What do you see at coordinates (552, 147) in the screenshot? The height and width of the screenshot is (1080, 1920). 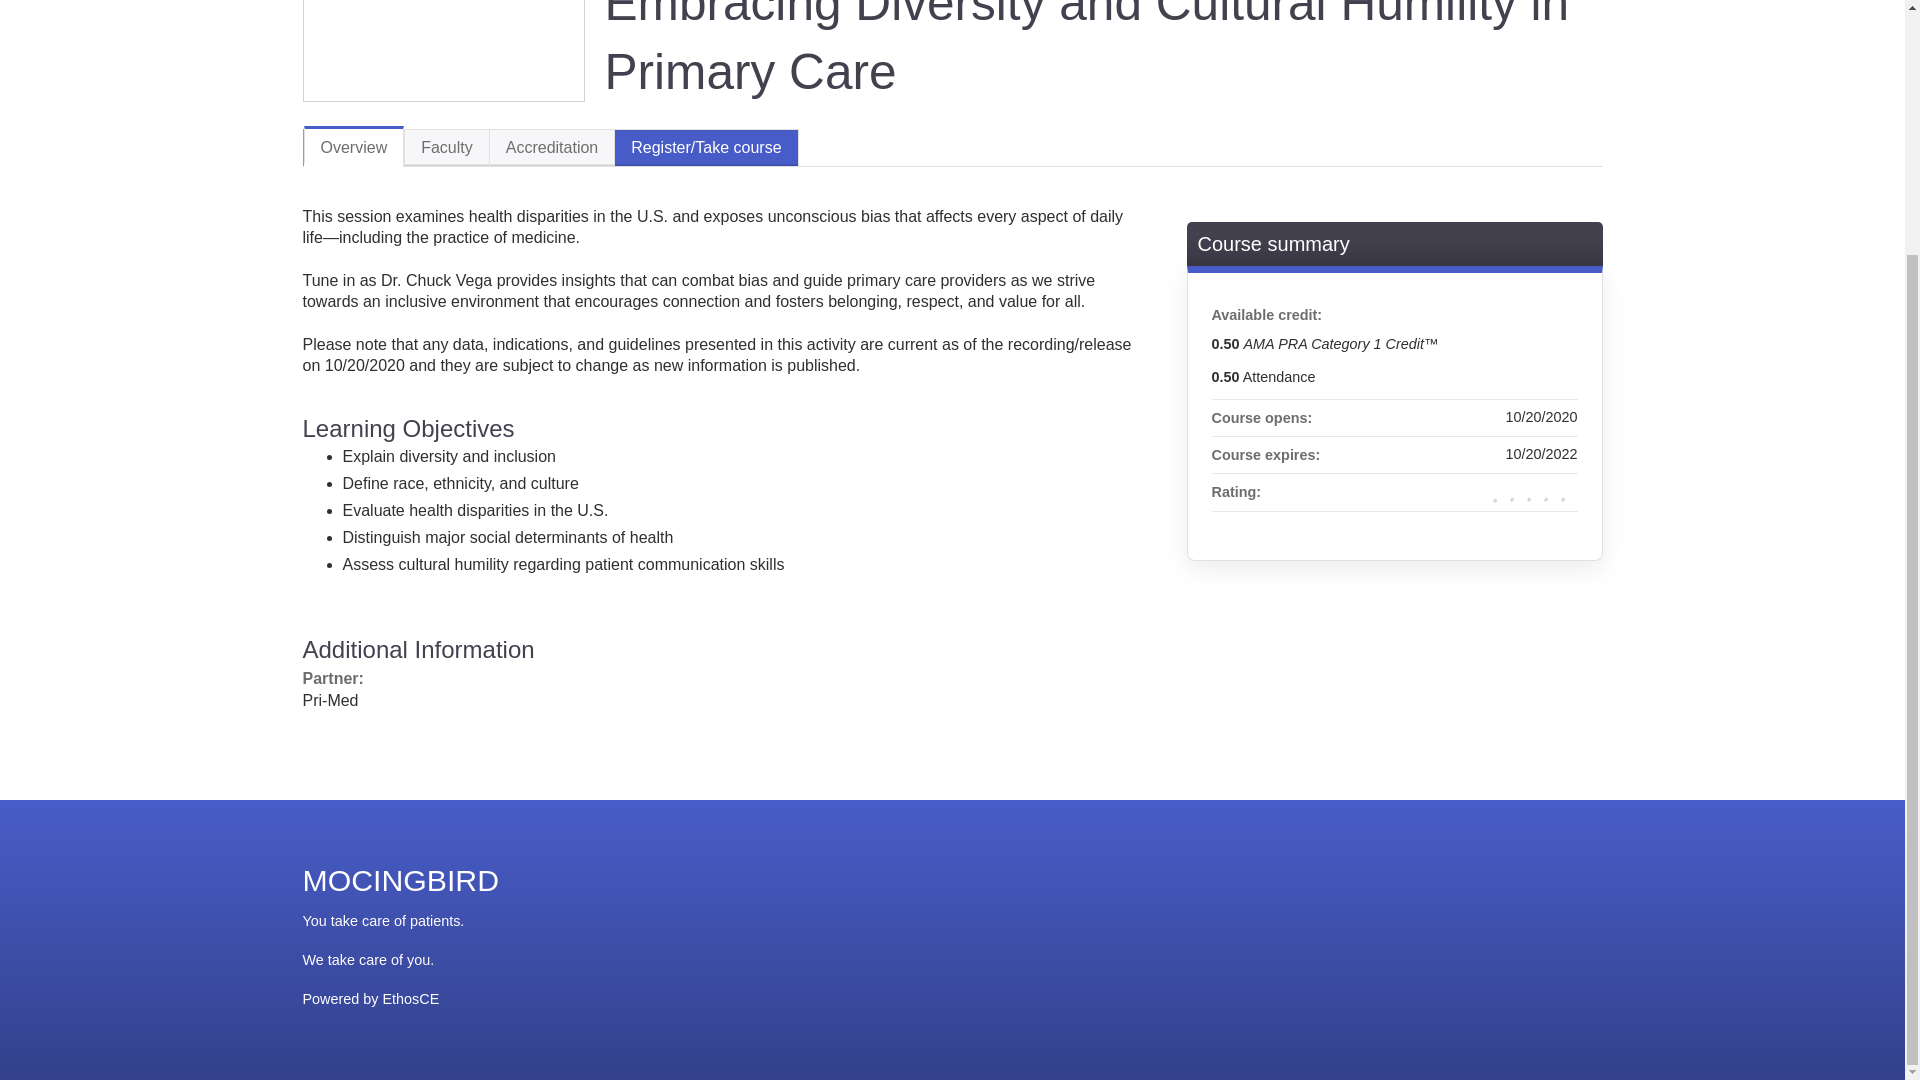 I see `Accreditation` at bounding box center [552, 147].